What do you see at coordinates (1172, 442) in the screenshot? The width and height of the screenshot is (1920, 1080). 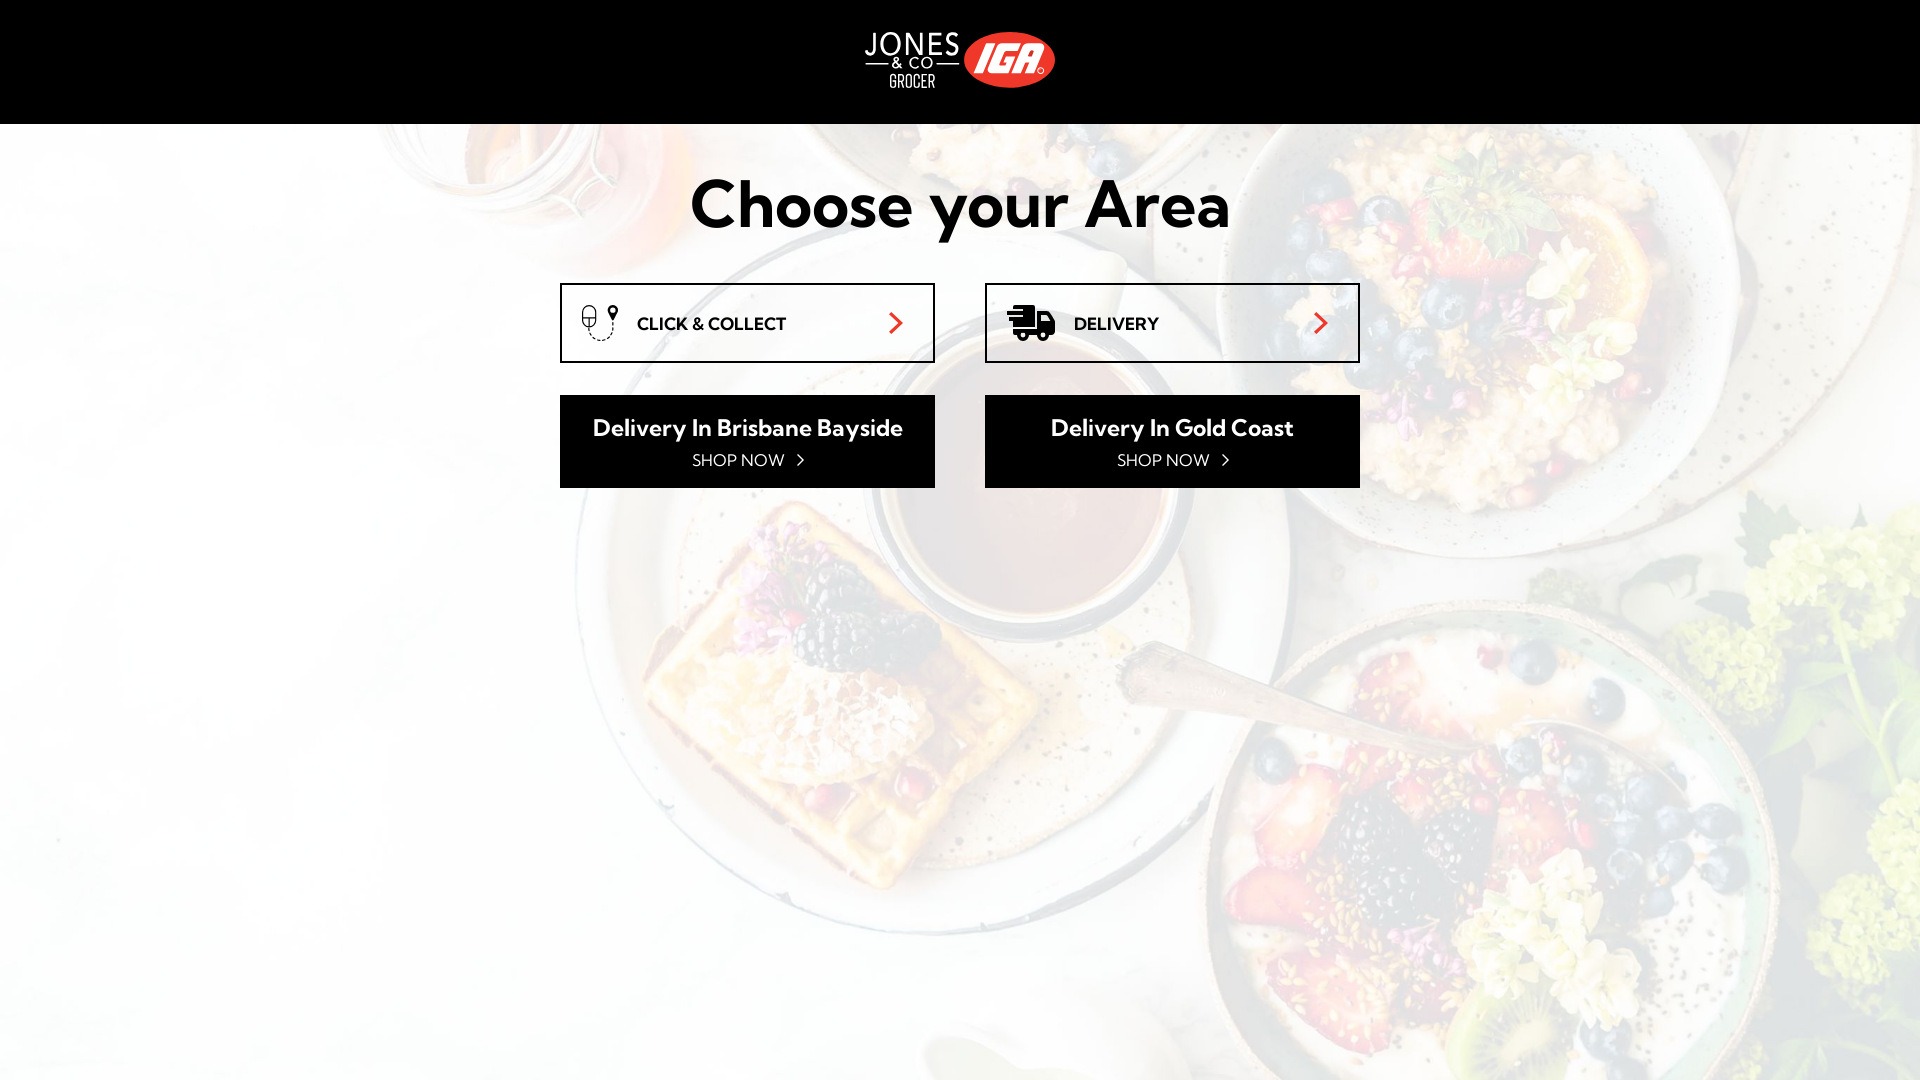 I see `Delivery In Gold Coast
SHOP NOW` at bounding box center [1172, 442].